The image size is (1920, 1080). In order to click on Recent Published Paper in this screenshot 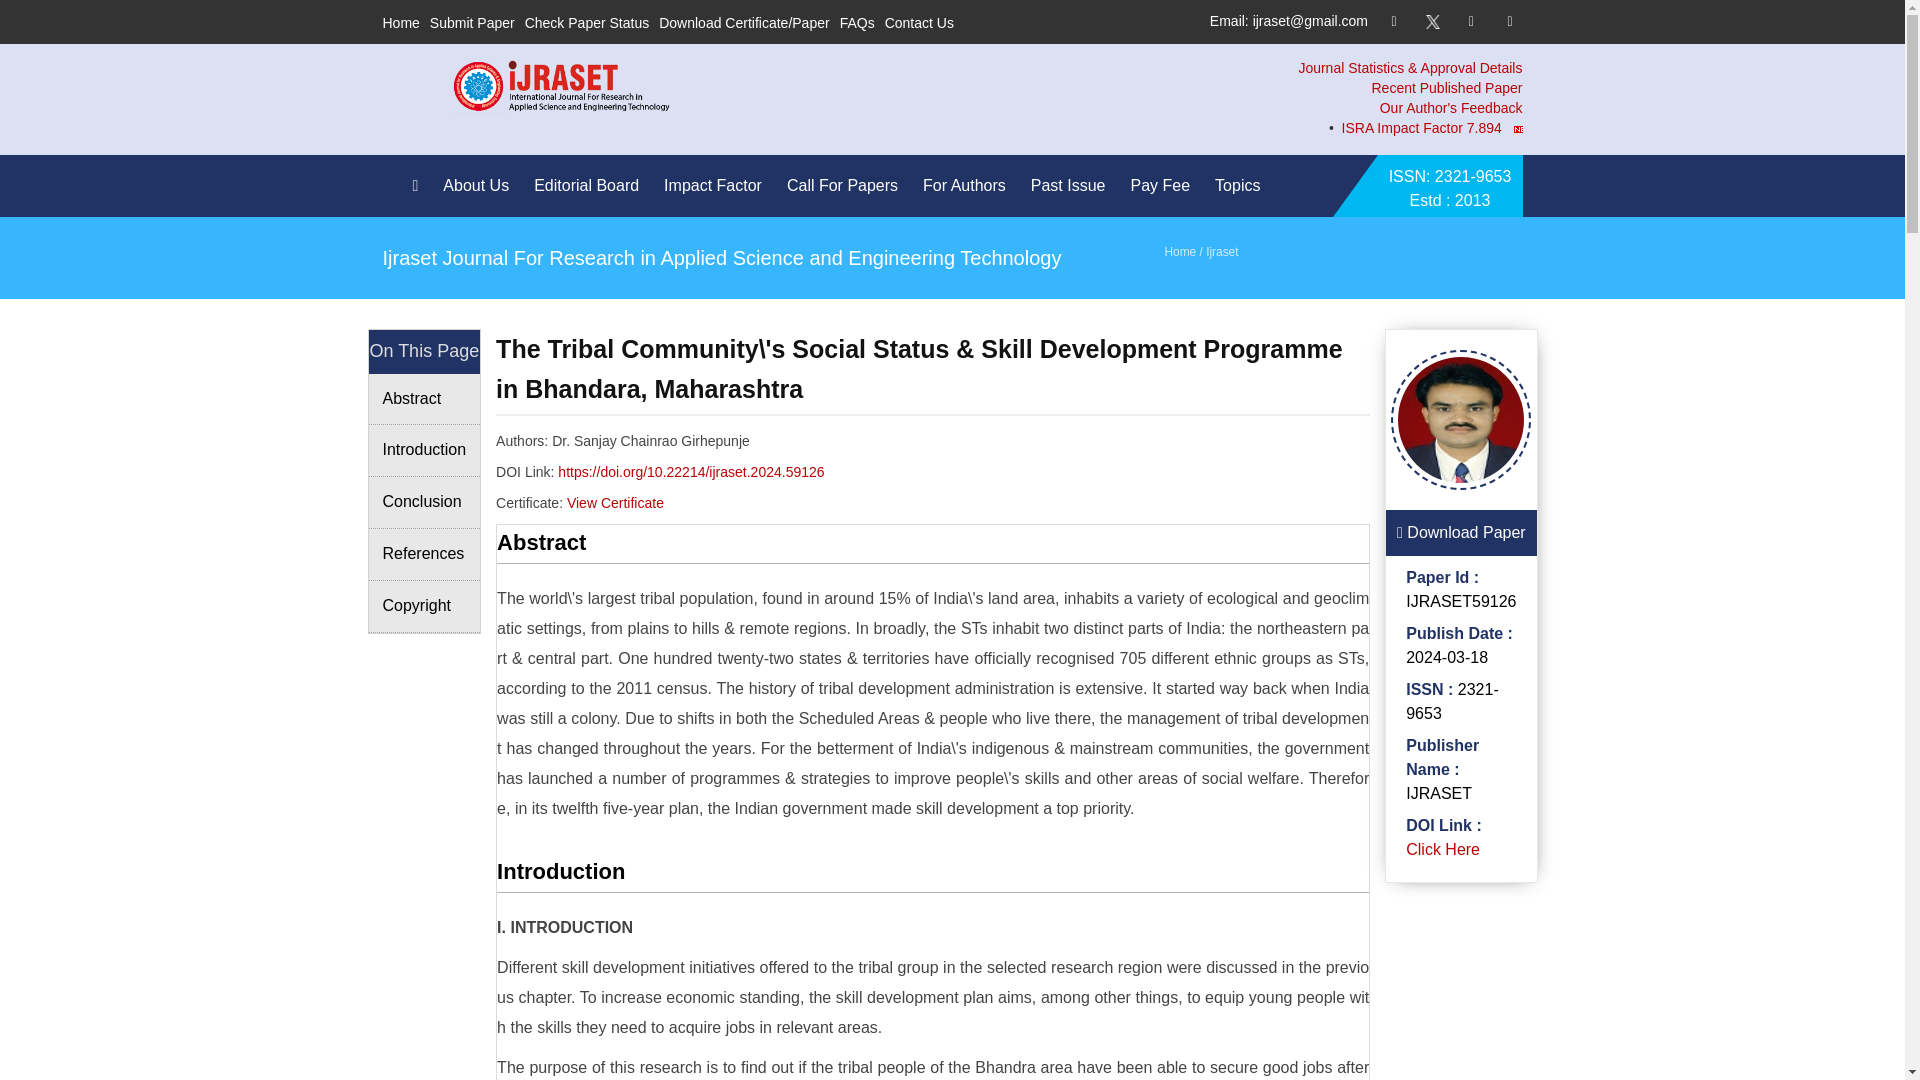, I will do `click(1446, 88)`.